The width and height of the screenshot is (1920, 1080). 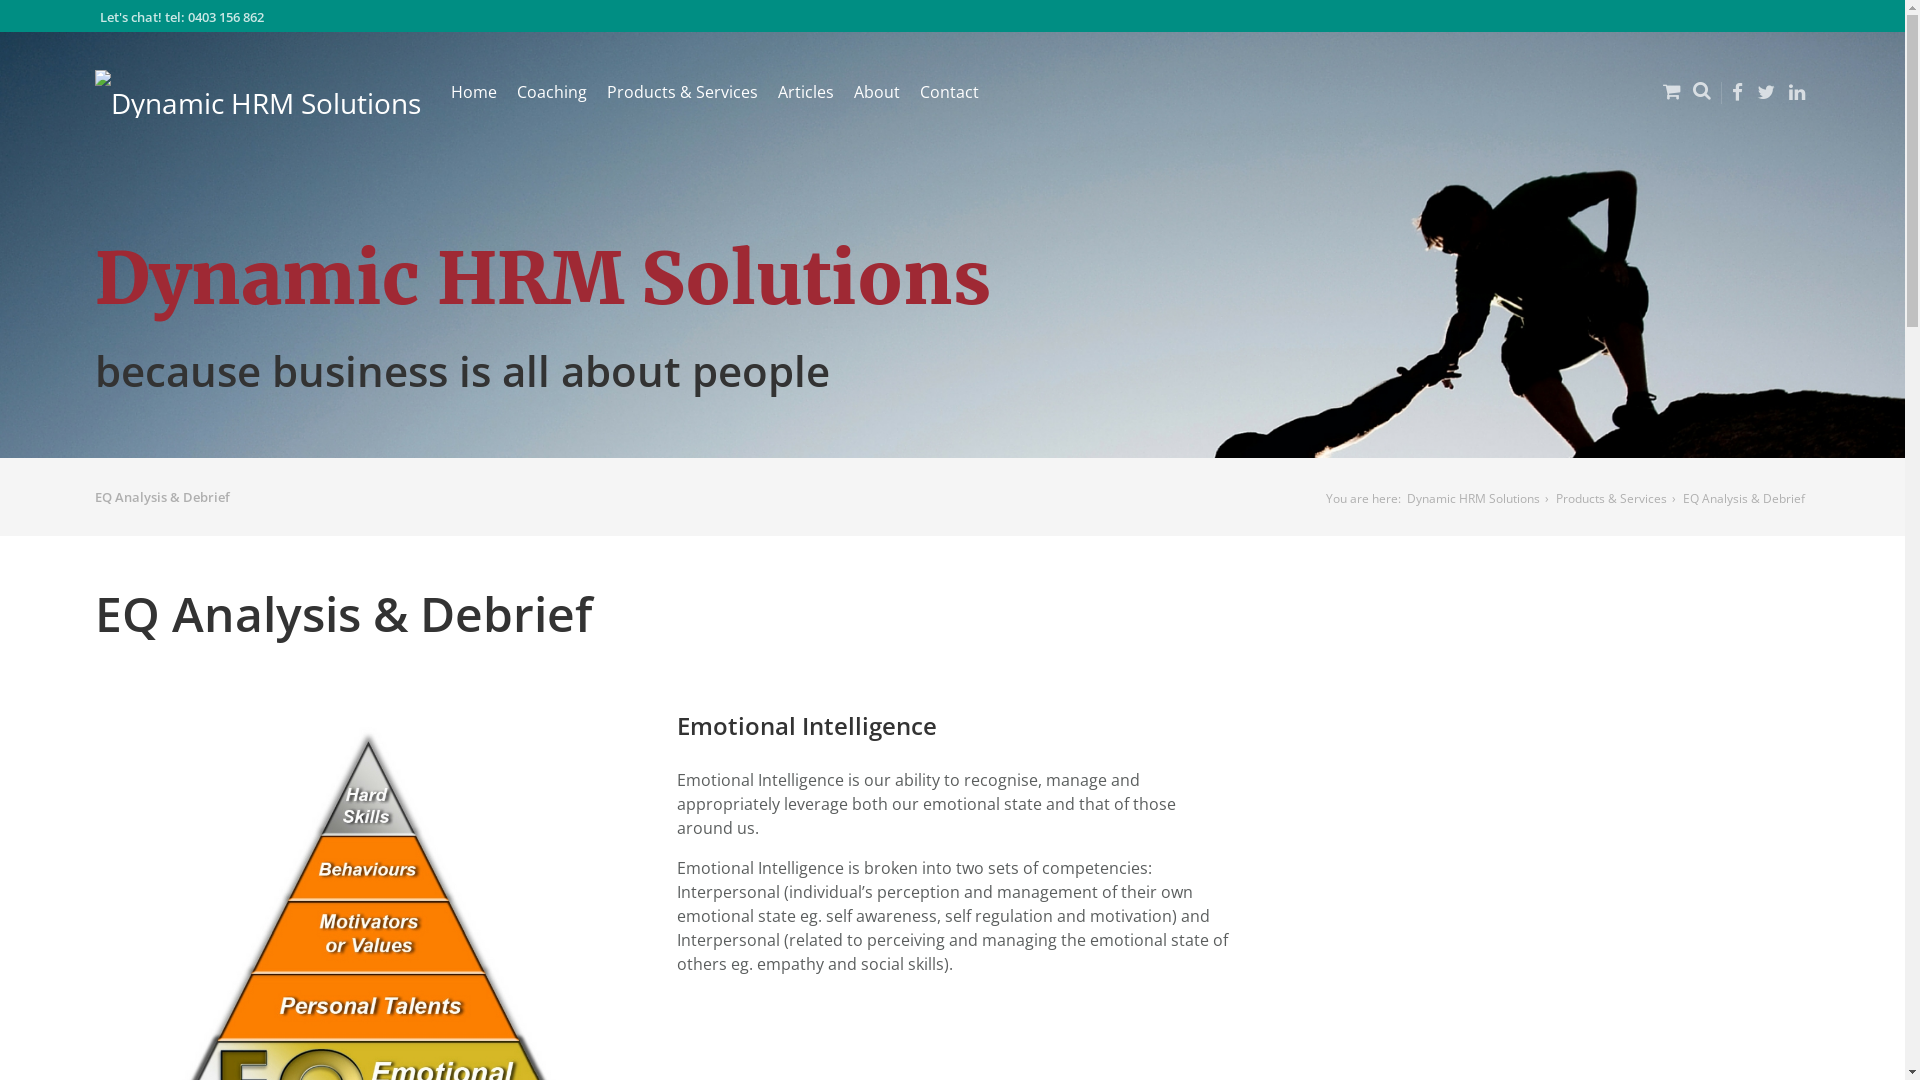 What do you see at coordinates (1797, 93) in the screenshot?
I see `LinkedIn` at bounding box center [1797, 93].